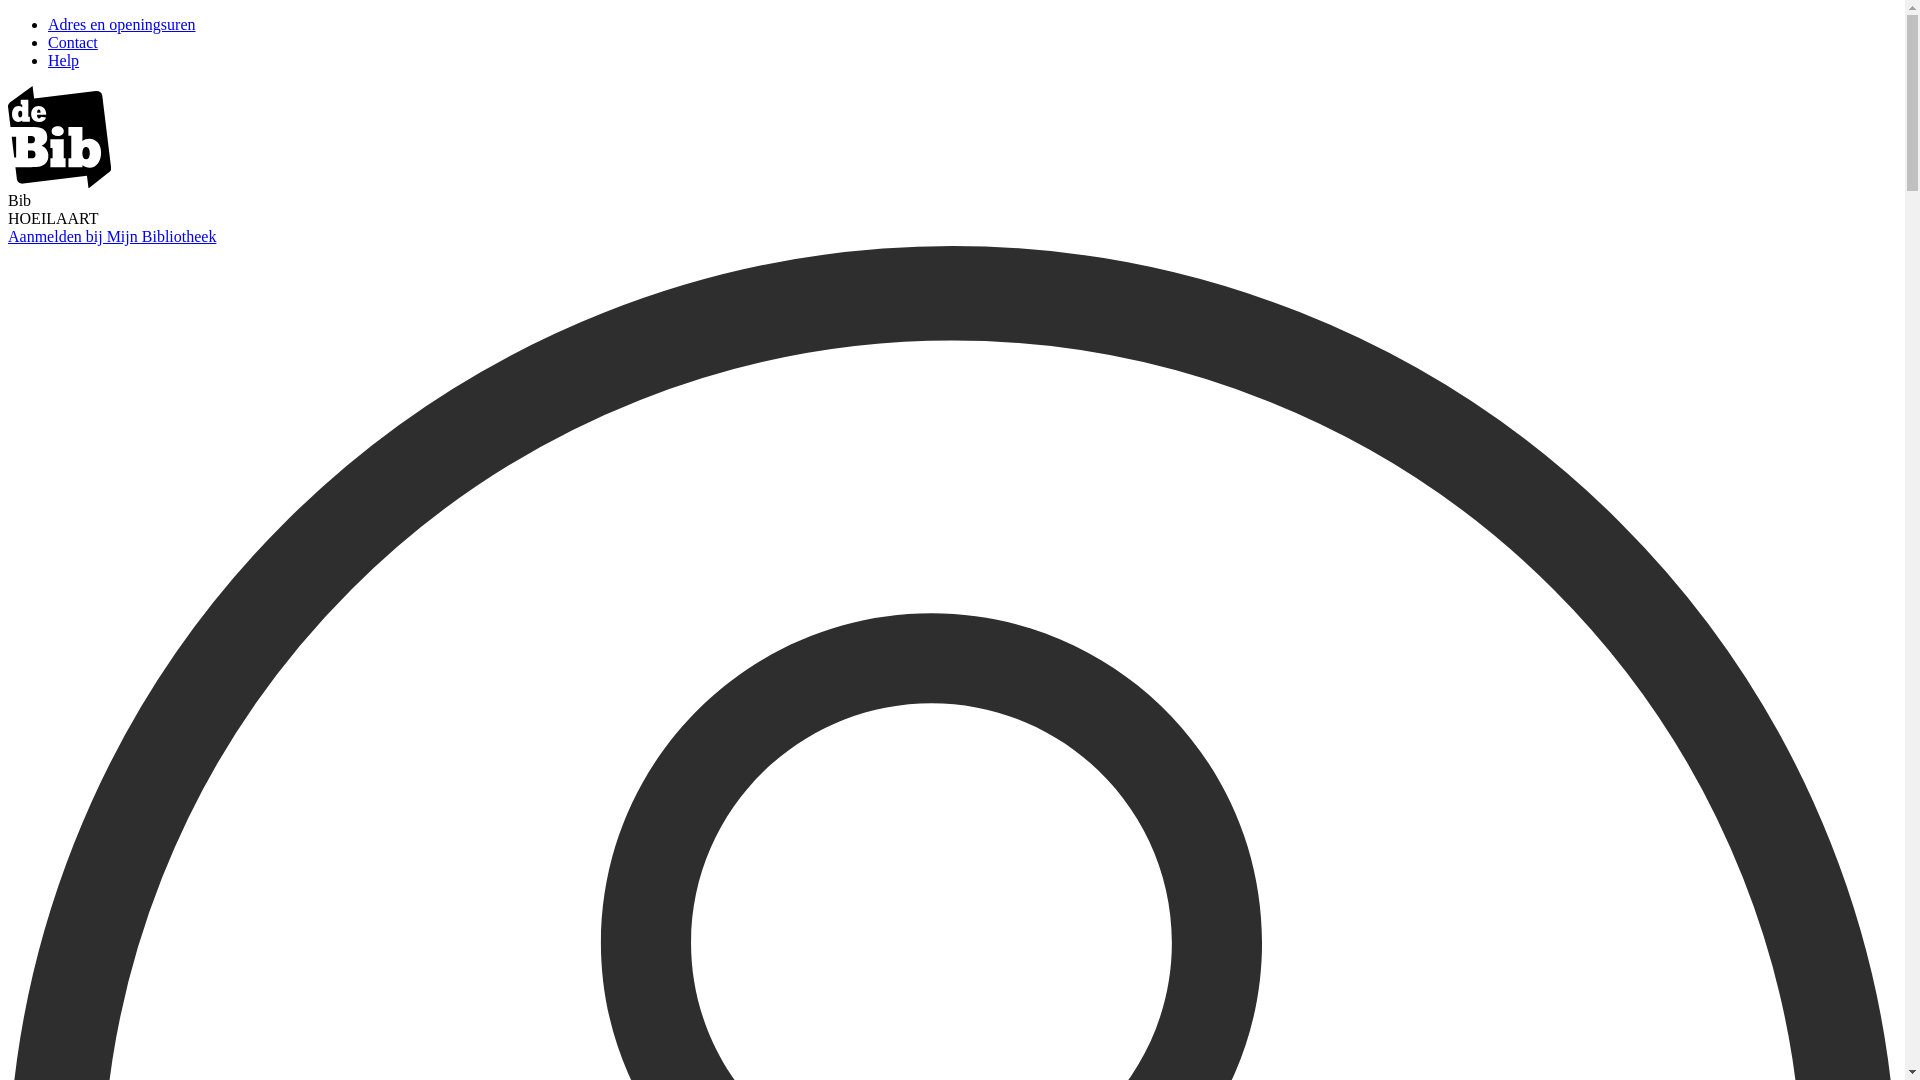  What do you see at coordinates (8, 16) in the screenshot?
I see `Overslaan en naar zoeken gaan` at bounding box center [8, 16].